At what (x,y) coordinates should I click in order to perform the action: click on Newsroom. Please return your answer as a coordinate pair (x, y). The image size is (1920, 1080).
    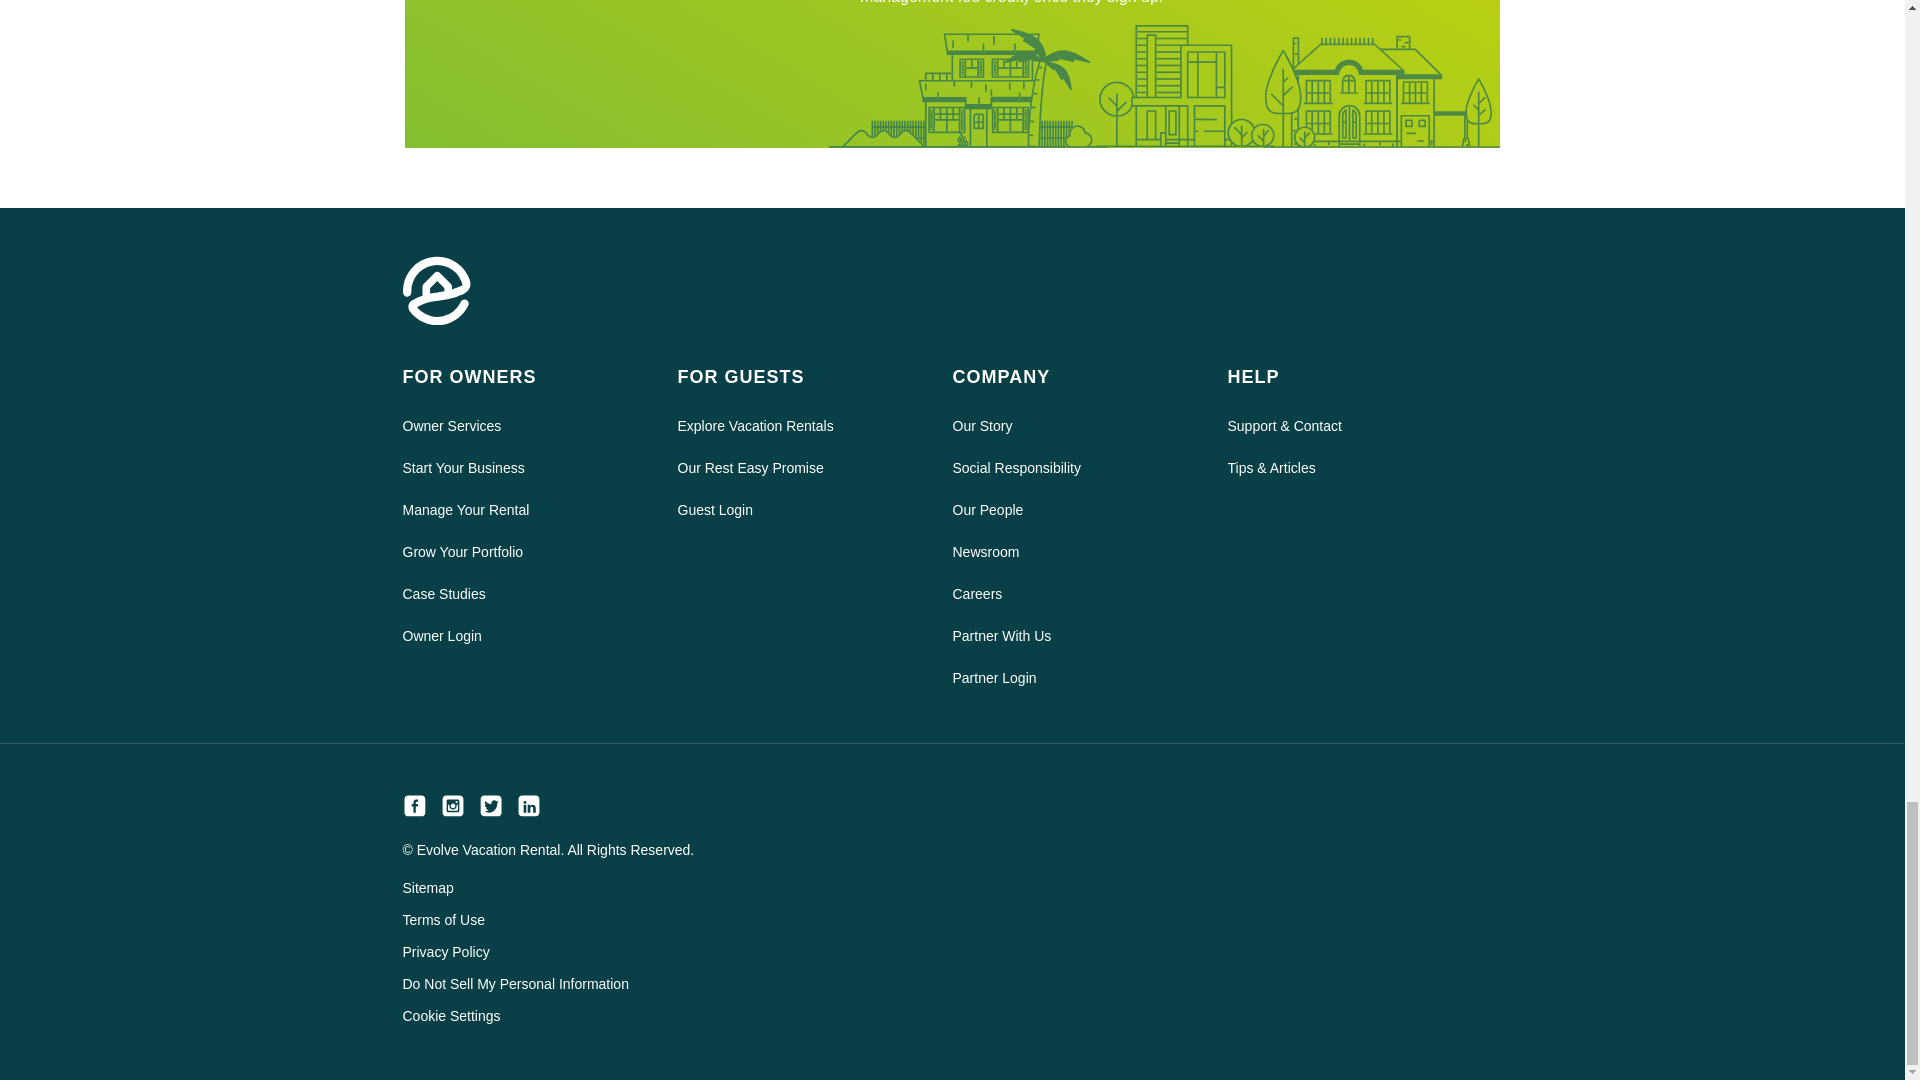
    Looking at the image, I should click on (1074, 551).